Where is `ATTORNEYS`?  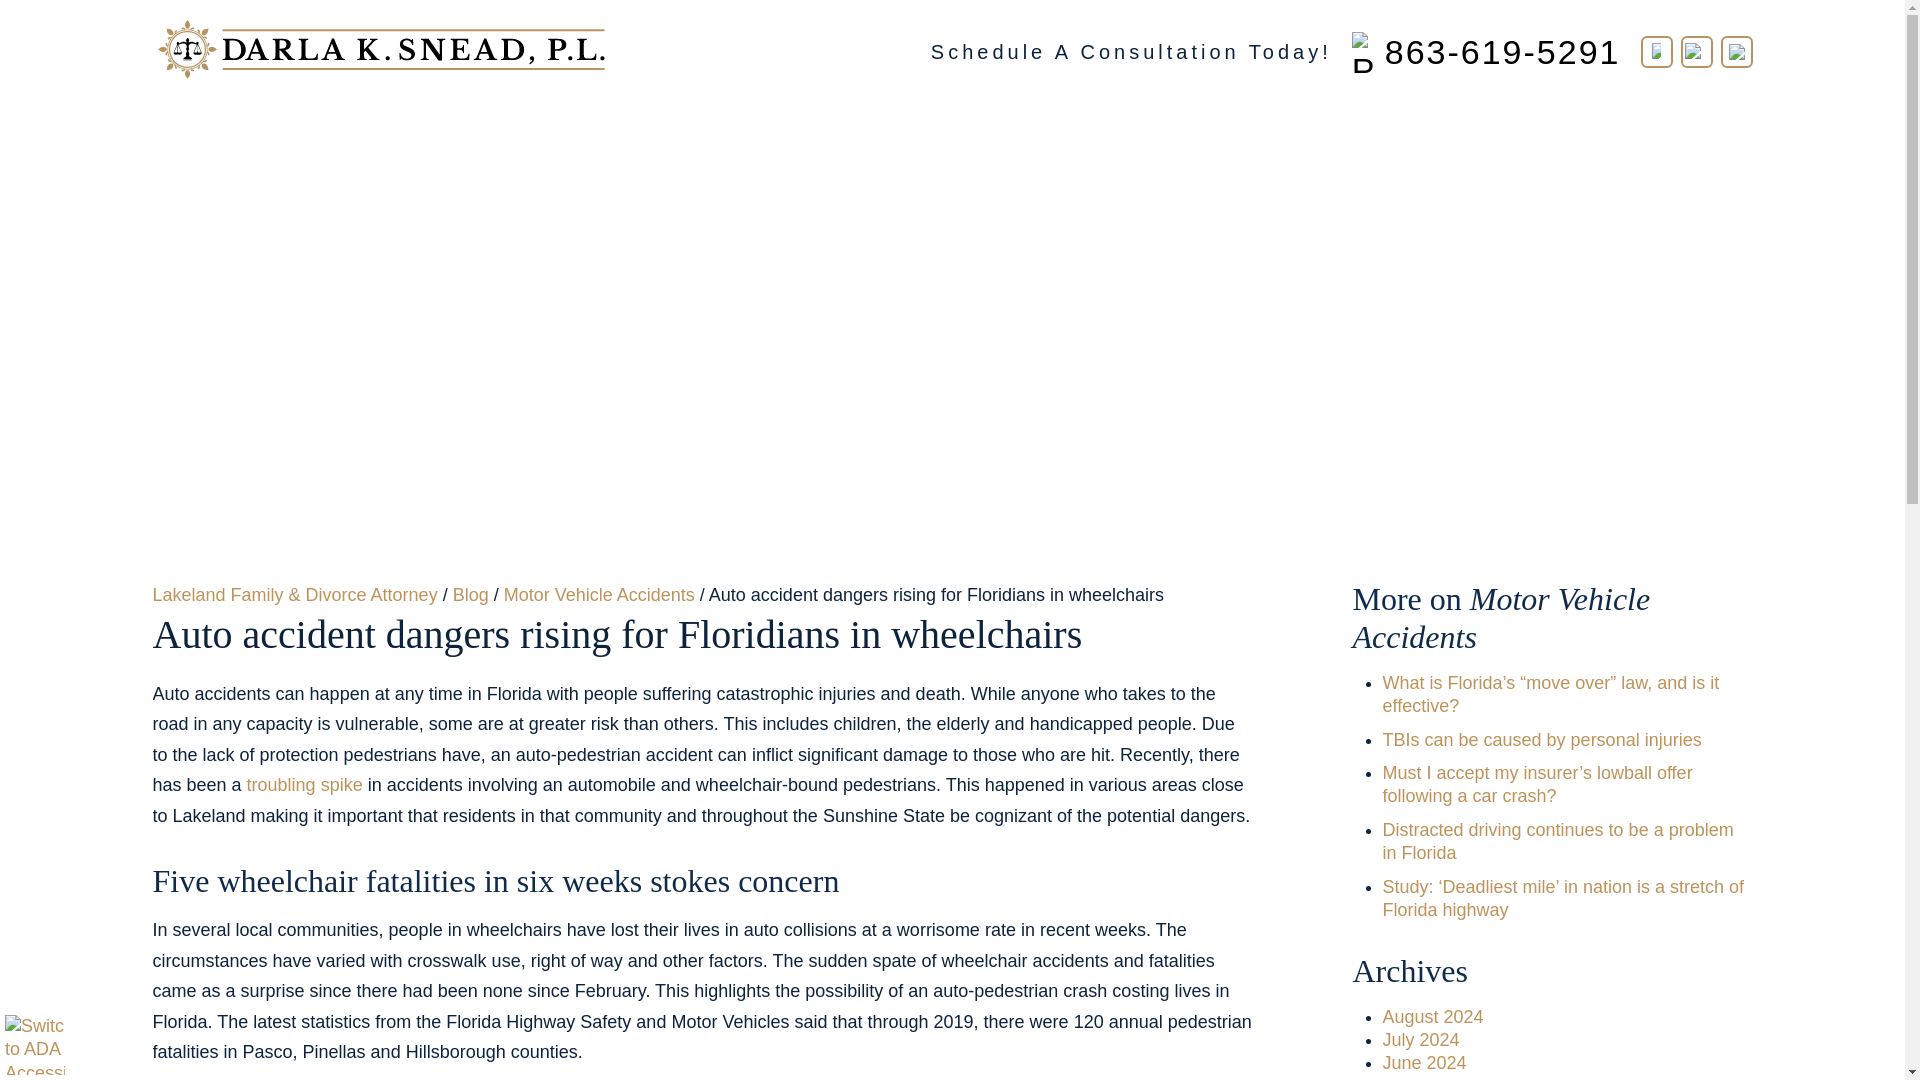 ATTORNEYS is located at coordinates (566, 134).